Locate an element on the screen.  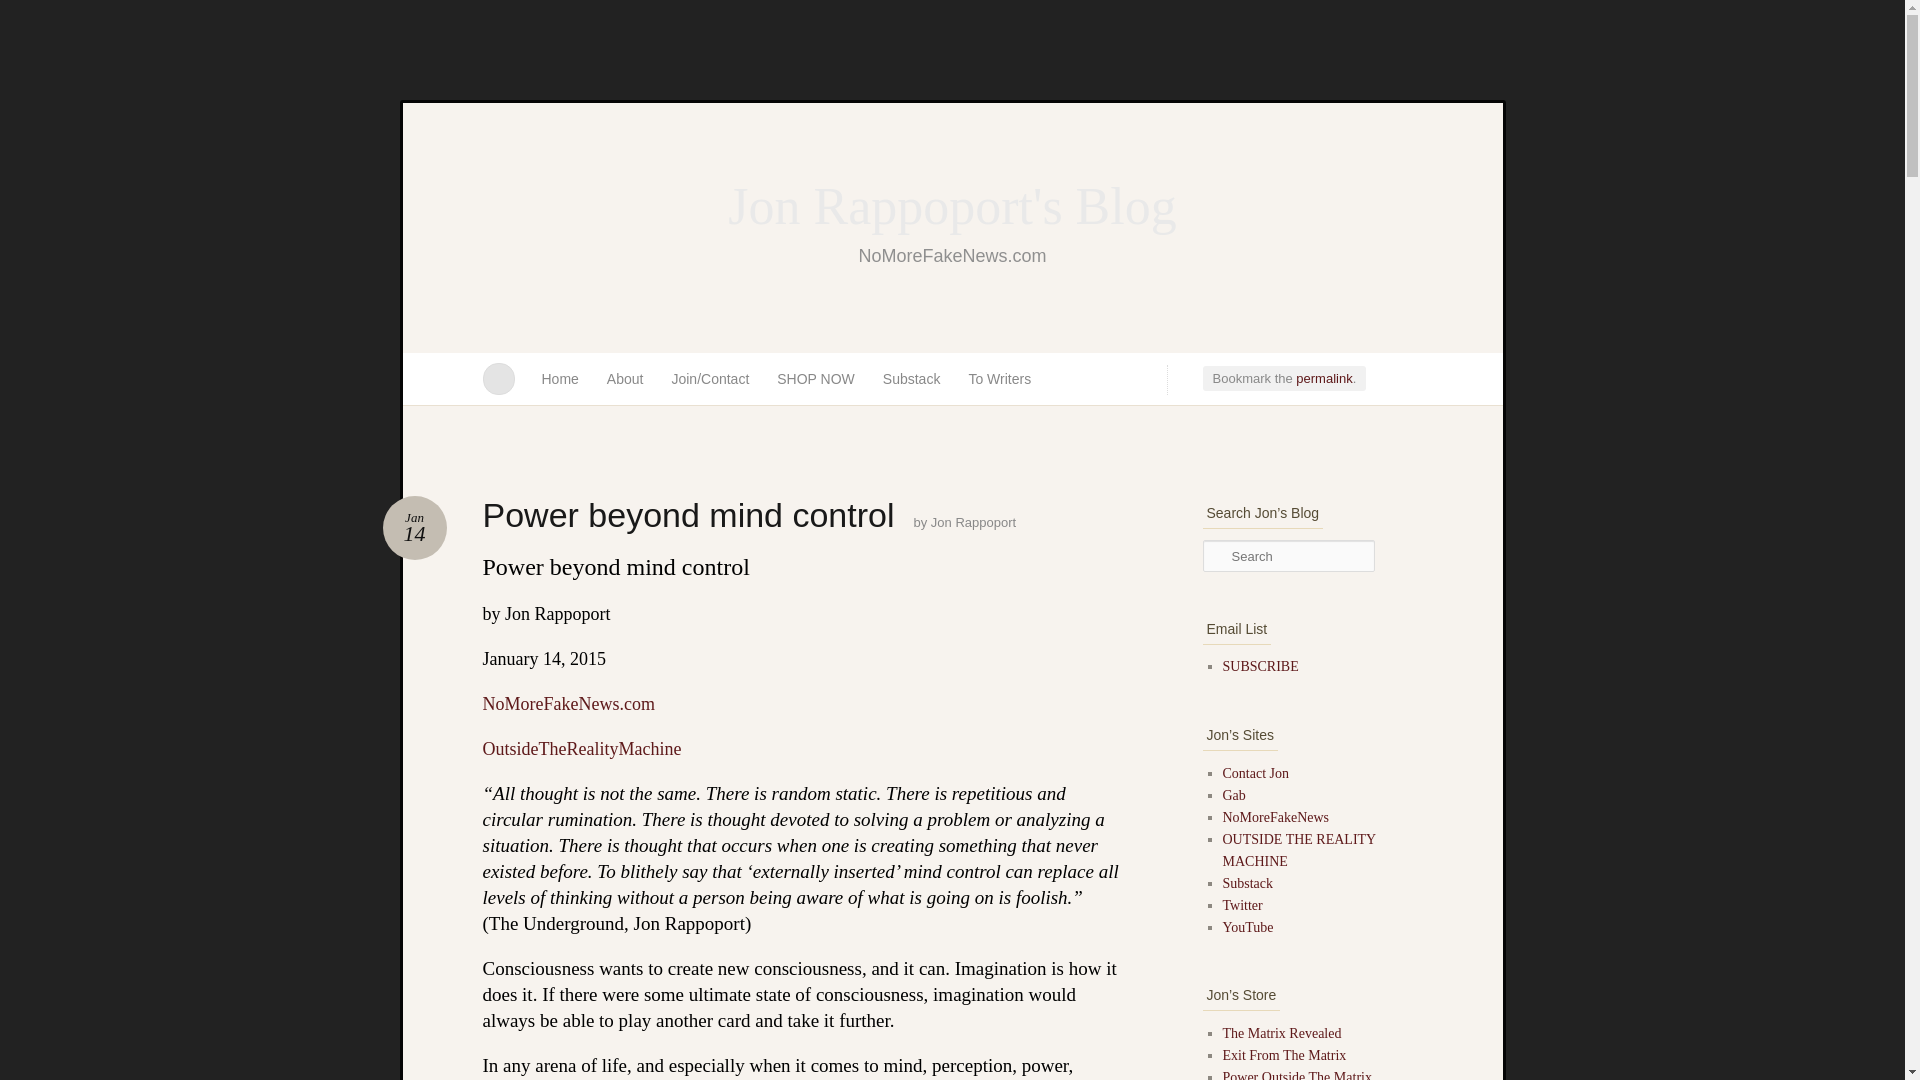
January 14 2015 is located at coordinates (952, 208).